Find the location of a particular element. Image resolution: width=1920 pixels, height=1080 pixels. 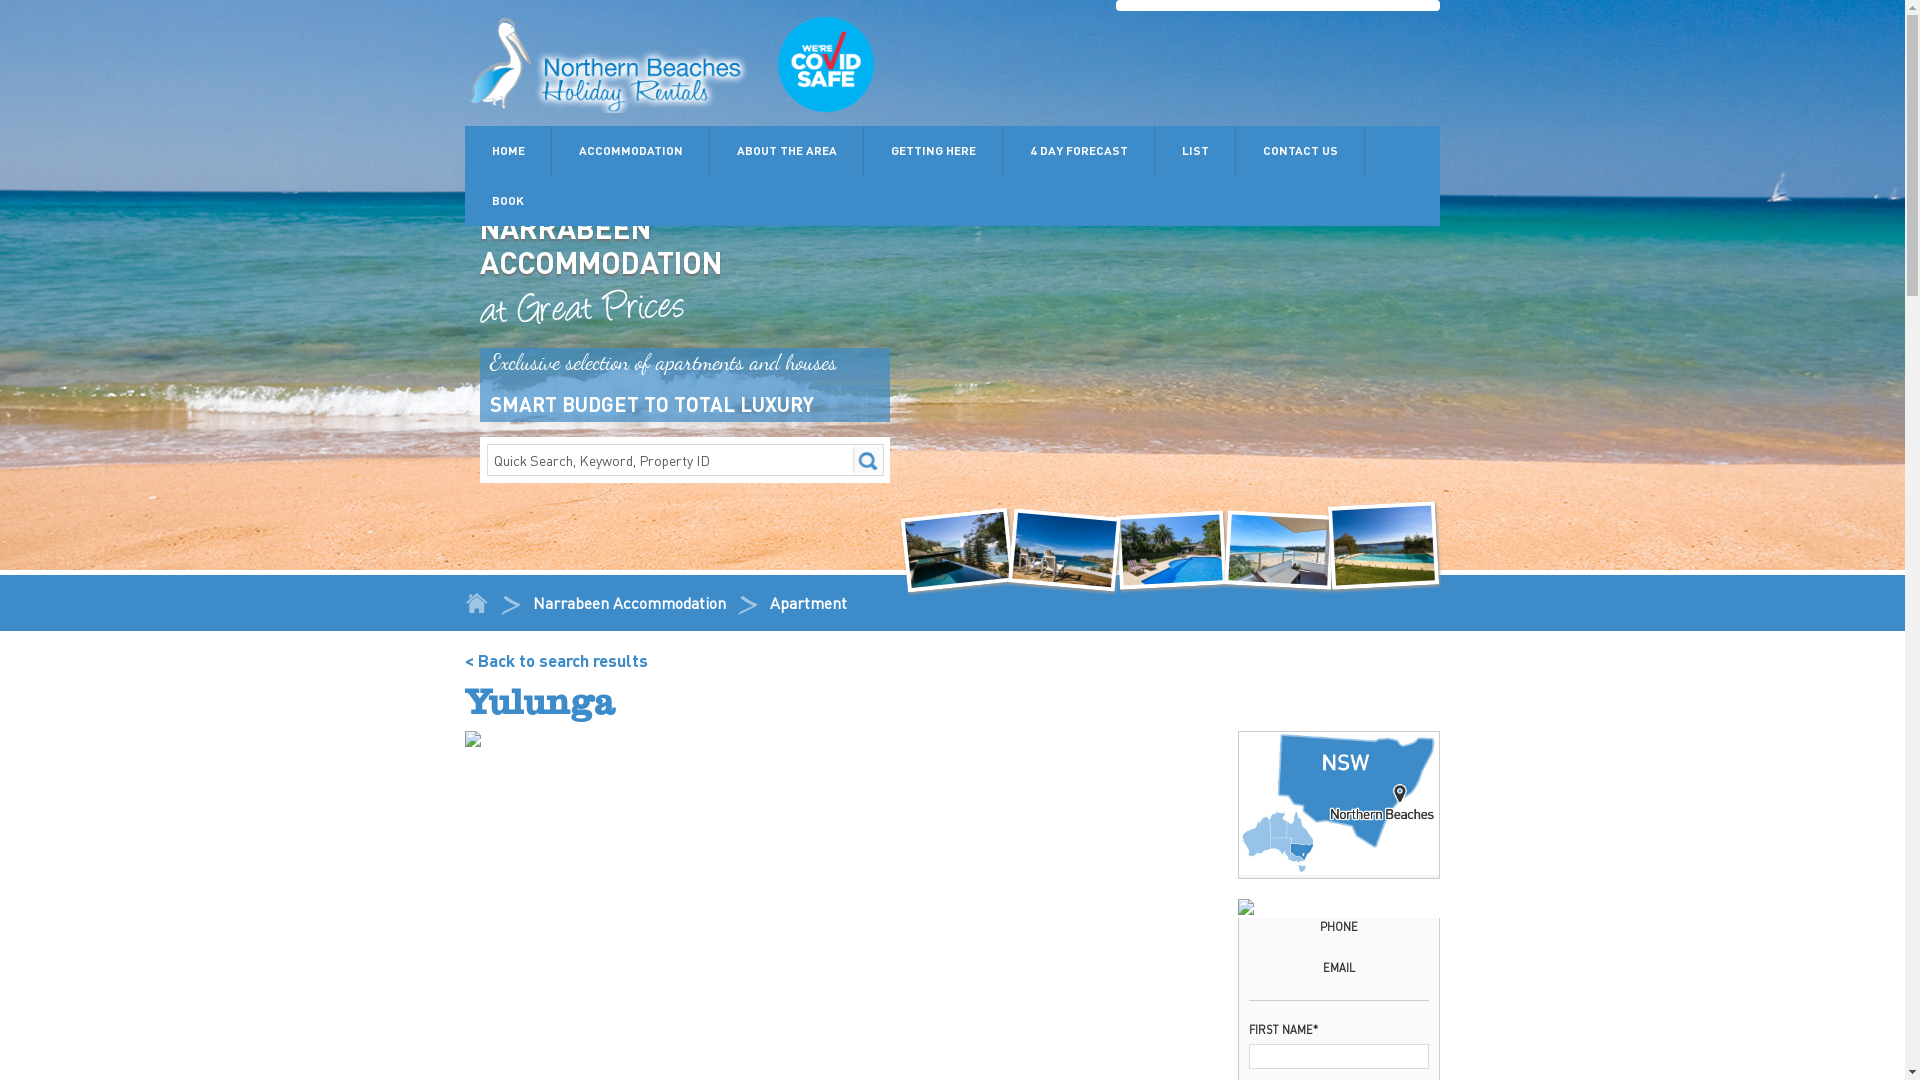

4 DAY FORECAST is located at coordinates (1078, 151).